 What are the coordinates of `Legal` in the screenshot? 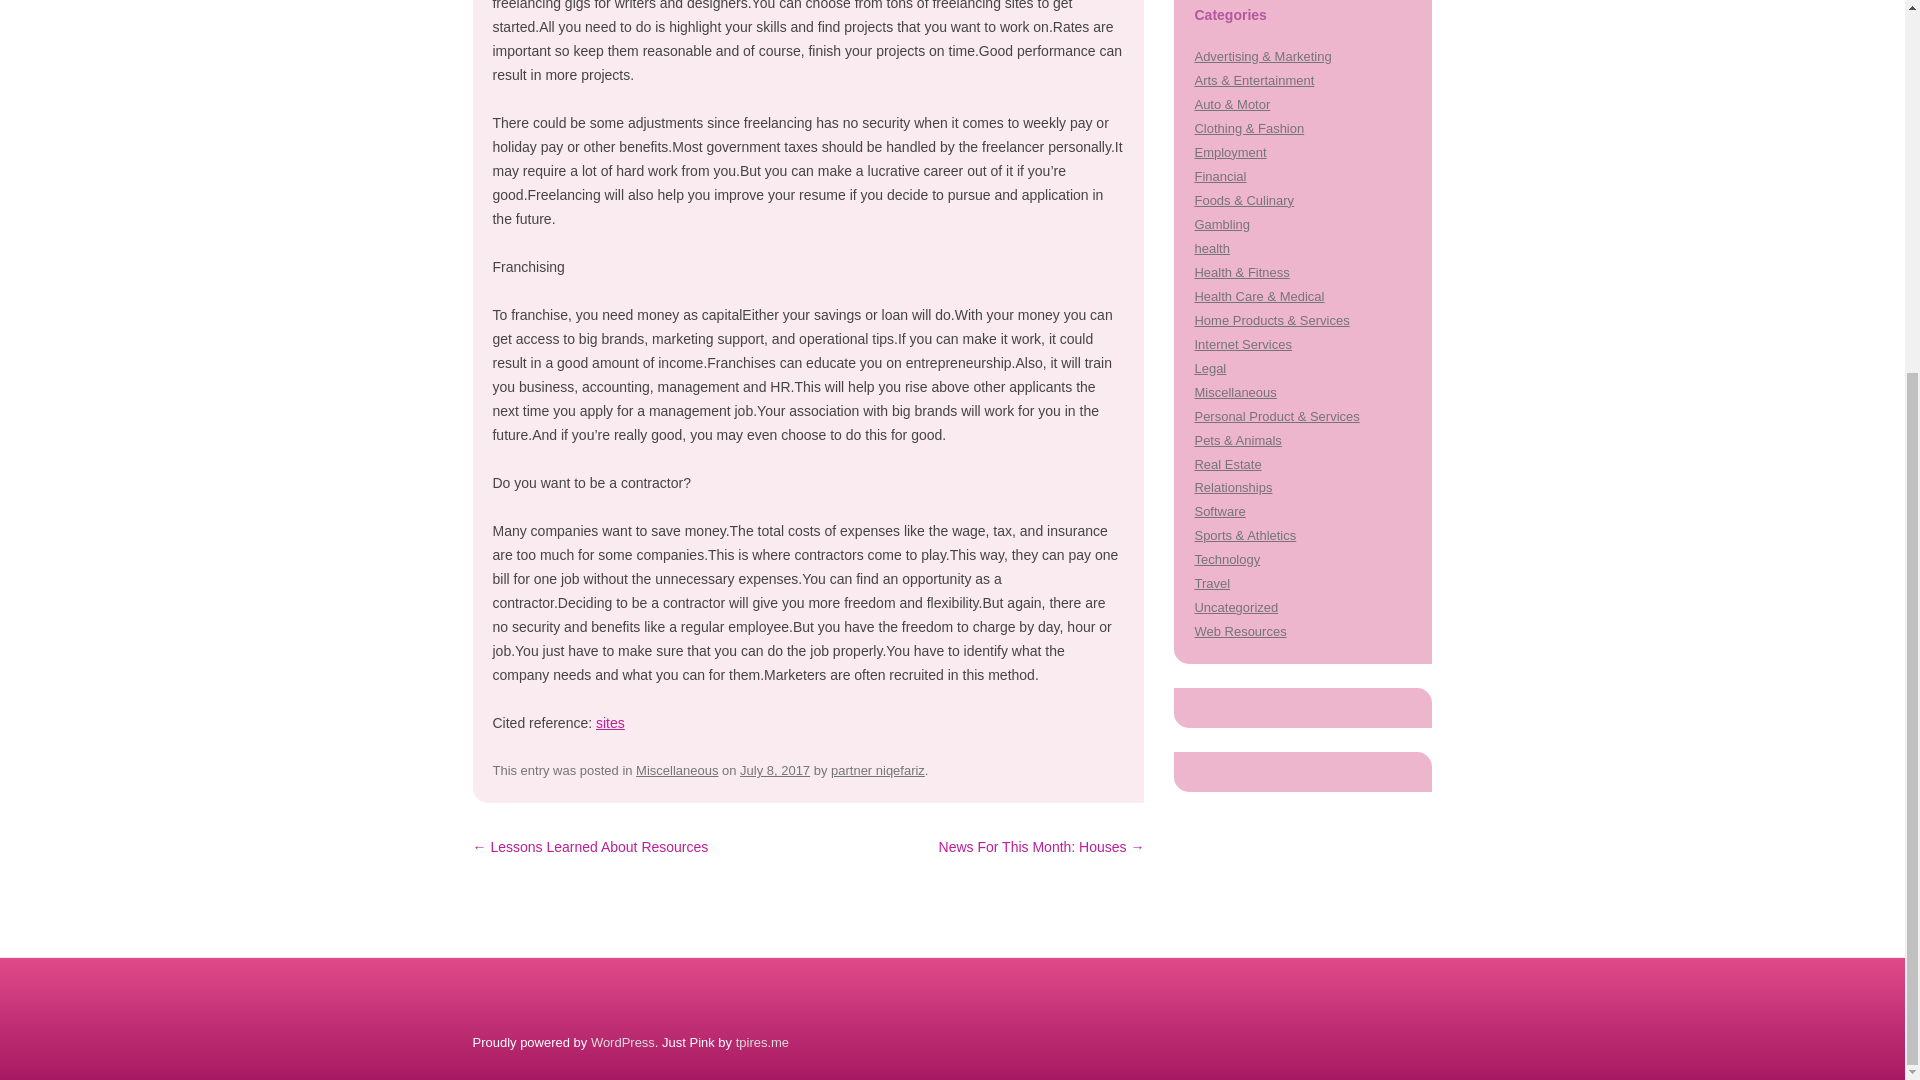 It's located at (1210, 368).